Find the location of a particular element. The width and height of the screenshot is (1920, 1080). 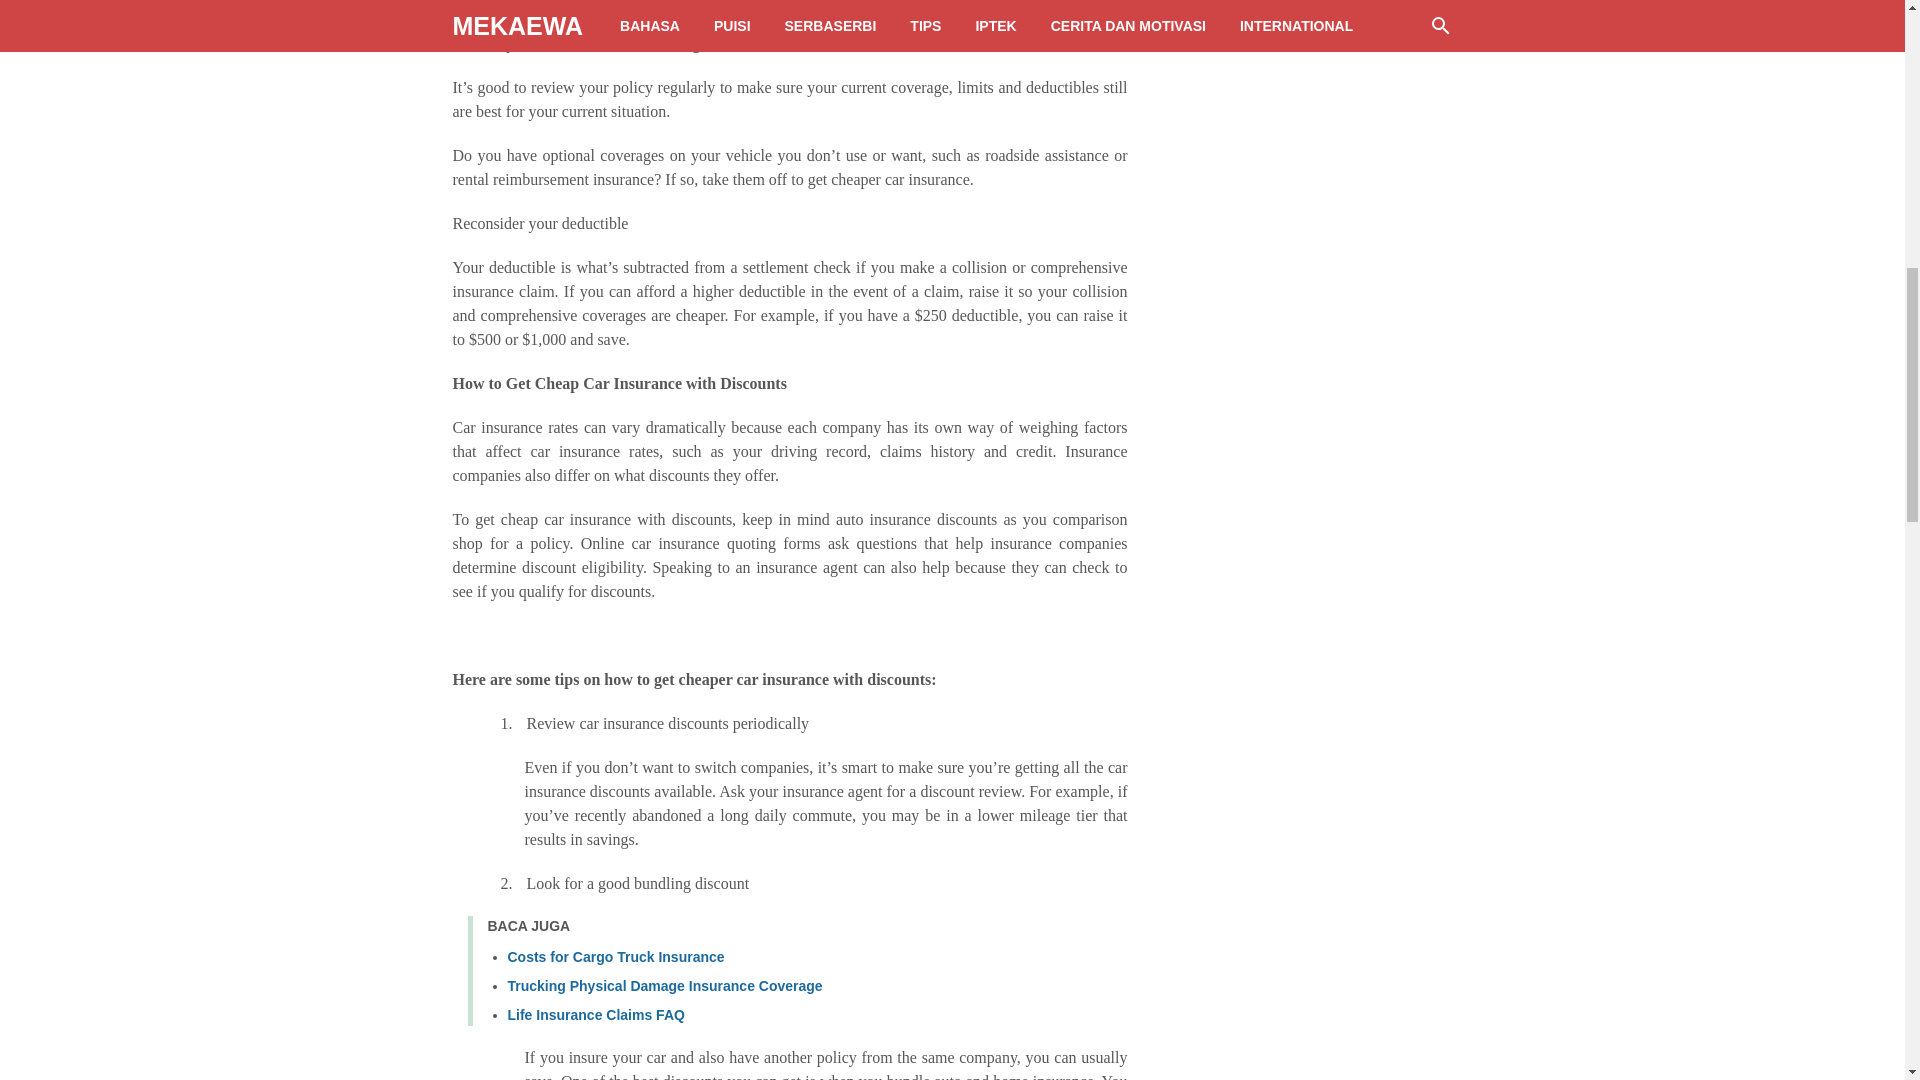

Costs for Cargo Truck Insurance is located at coordinates (616, 957).